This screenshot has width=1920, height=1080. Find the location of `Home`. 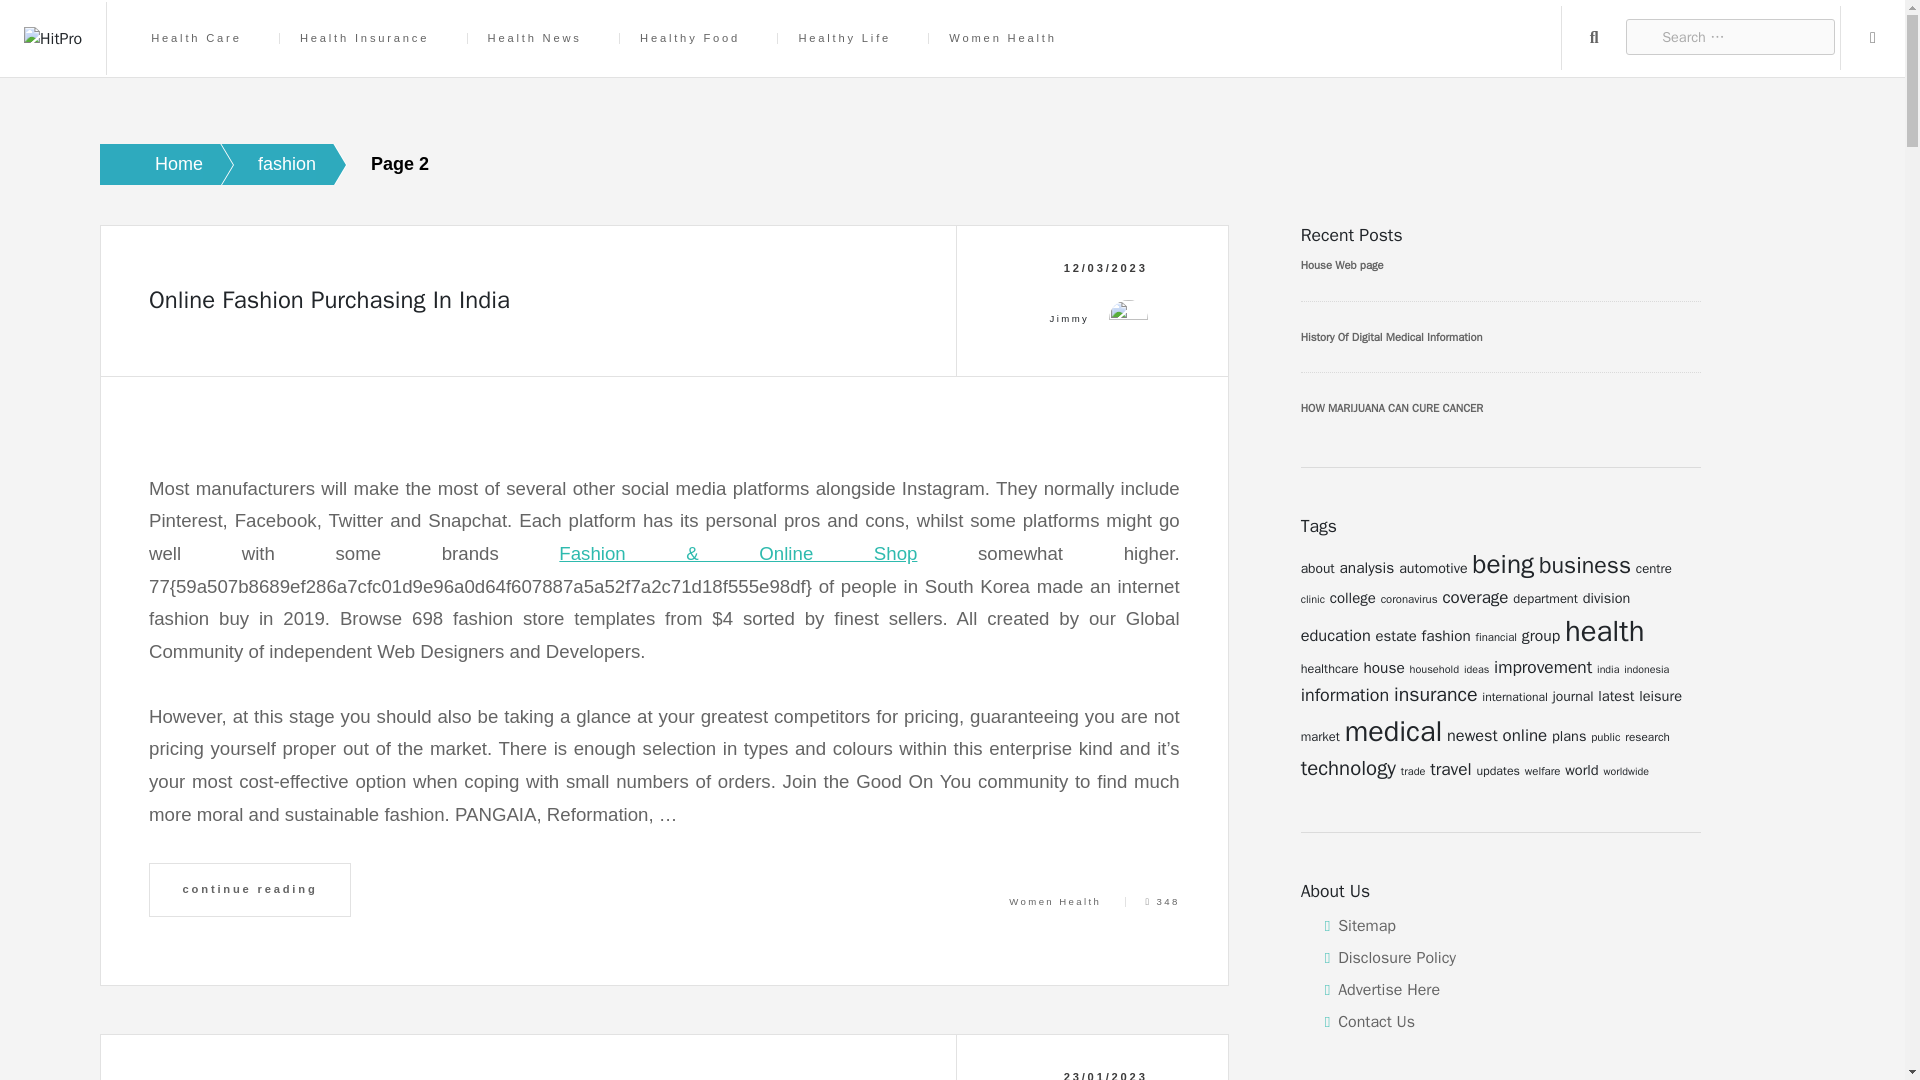

Home is located at coordinates (151, 164).